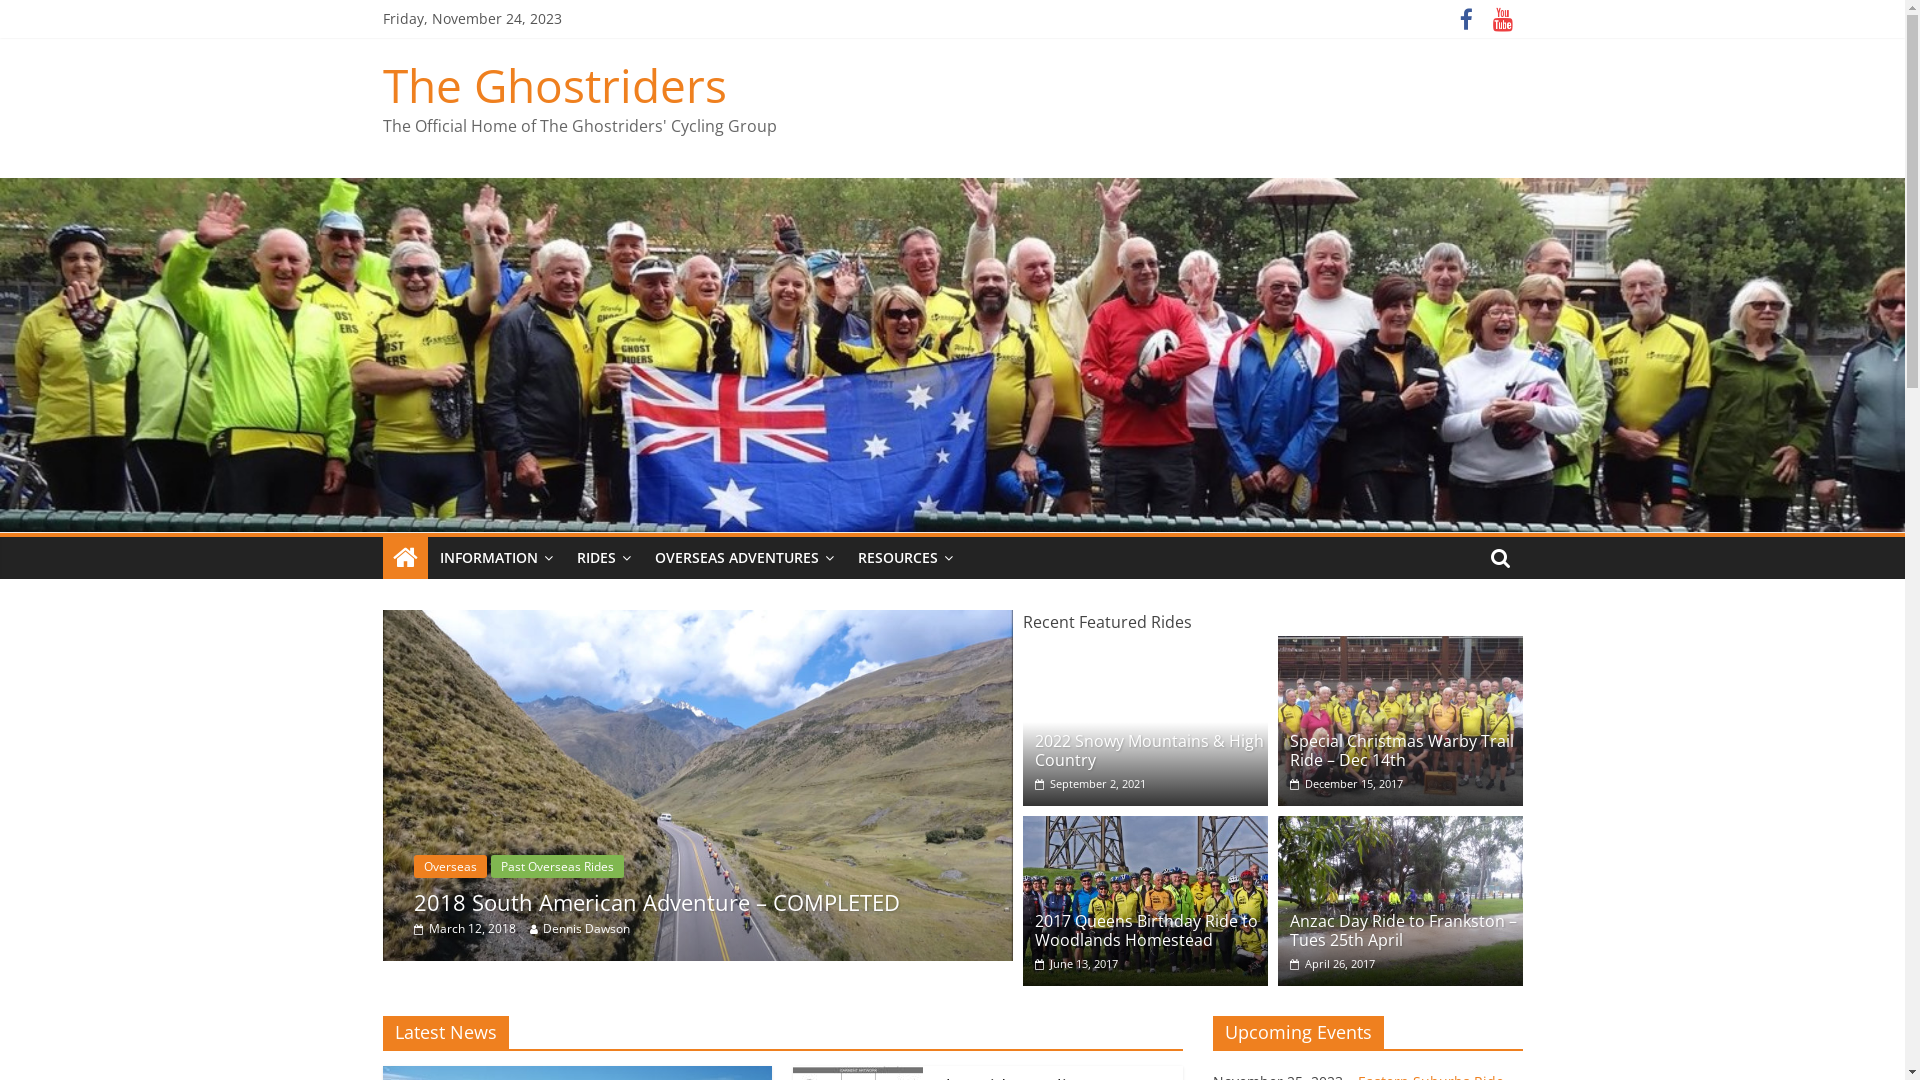 The width and height of the screenshot is (1920, 1080). I want to click on OVERSEAS ADVENTURES, so click(744, 558).